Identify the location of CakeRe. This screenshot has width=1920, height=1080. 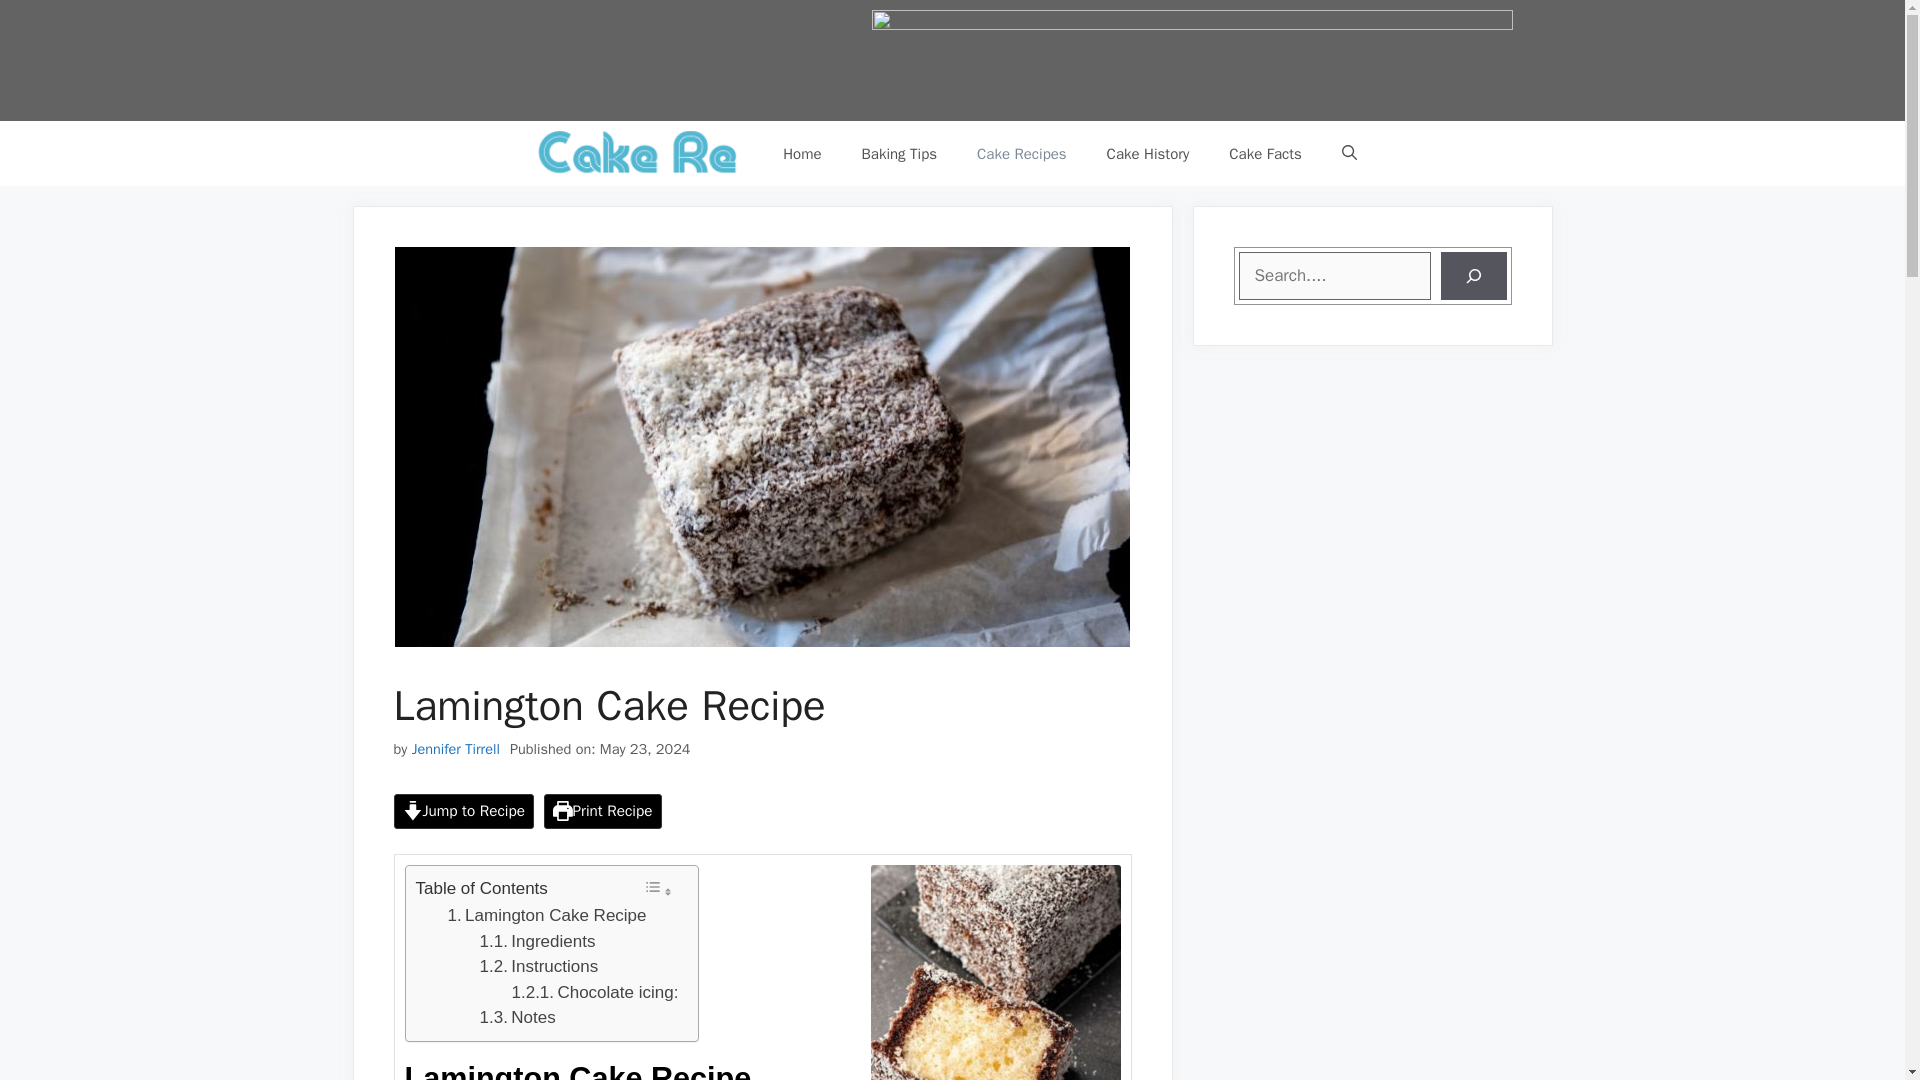
(640, 152).